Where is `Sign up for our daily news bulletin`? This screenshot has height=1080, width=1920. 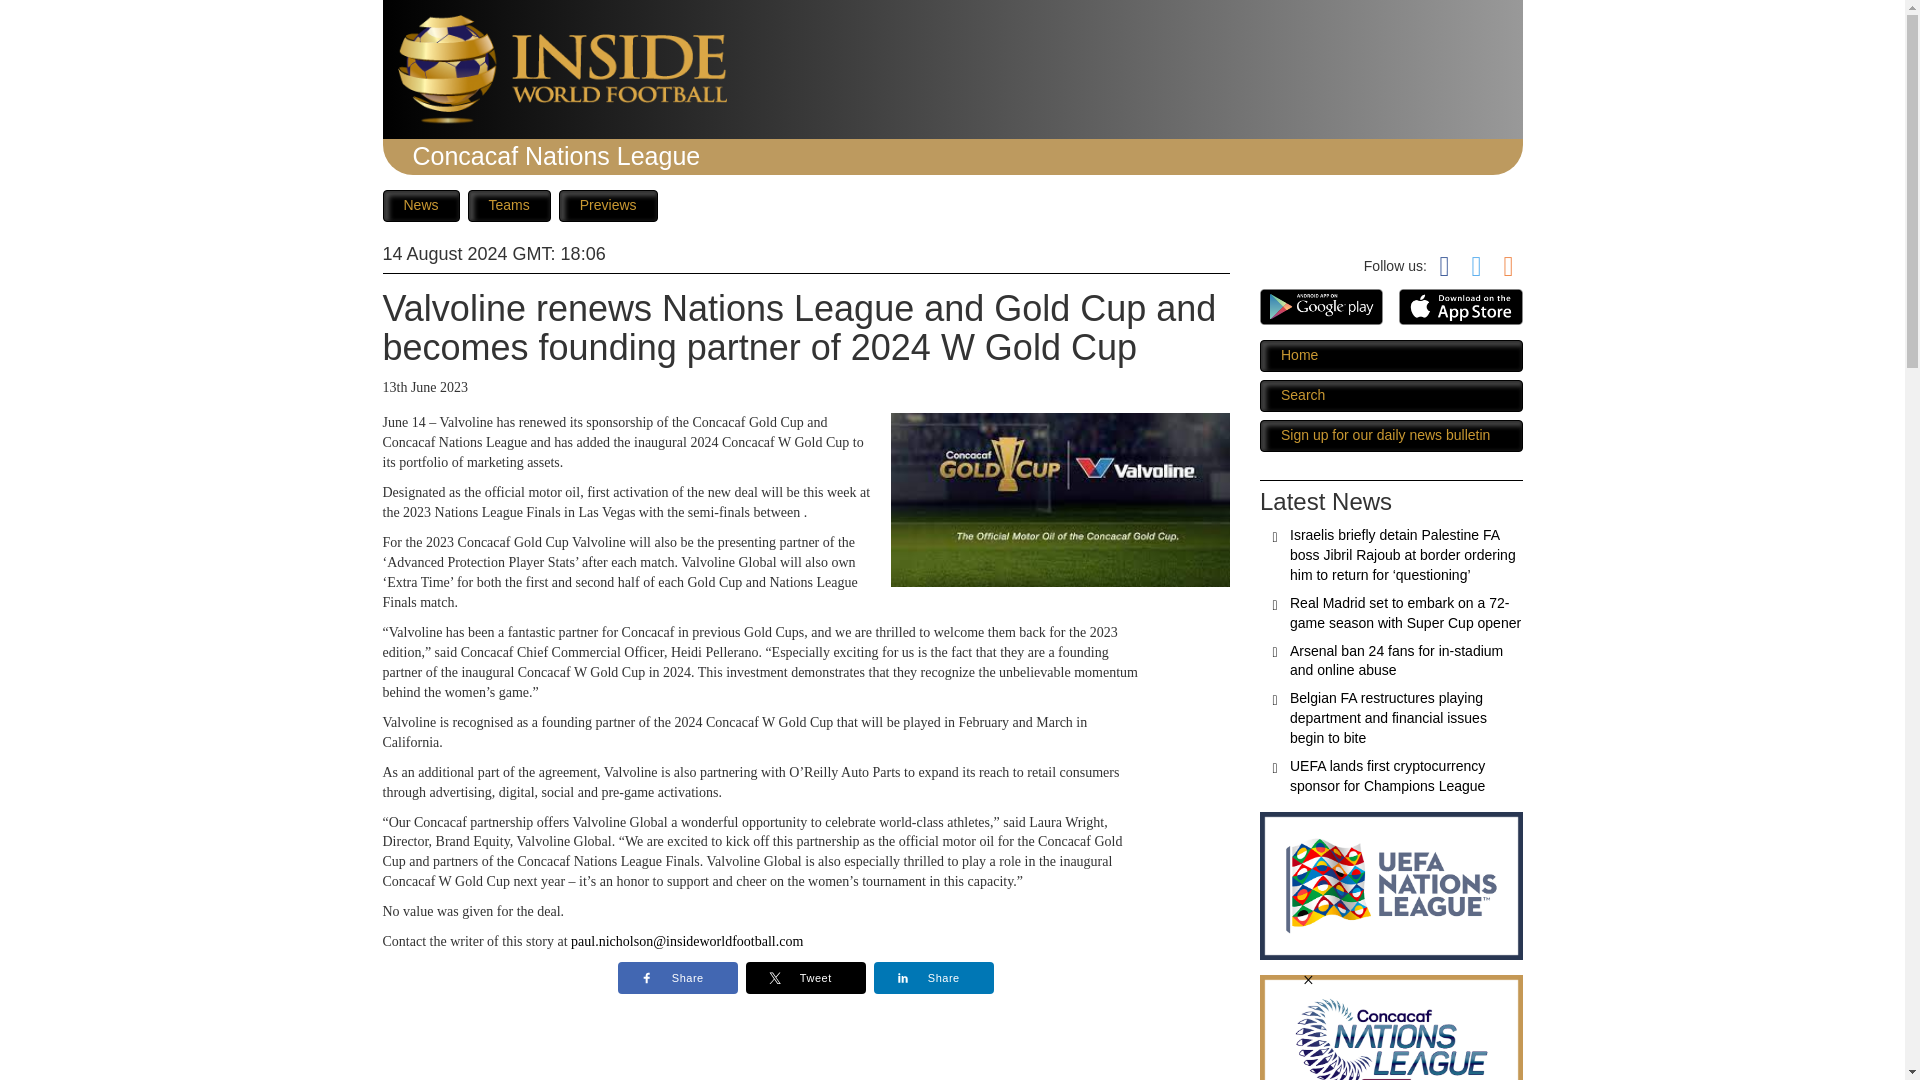 Sign up for our daily news bulletin is located at coordinates (1390, 436).